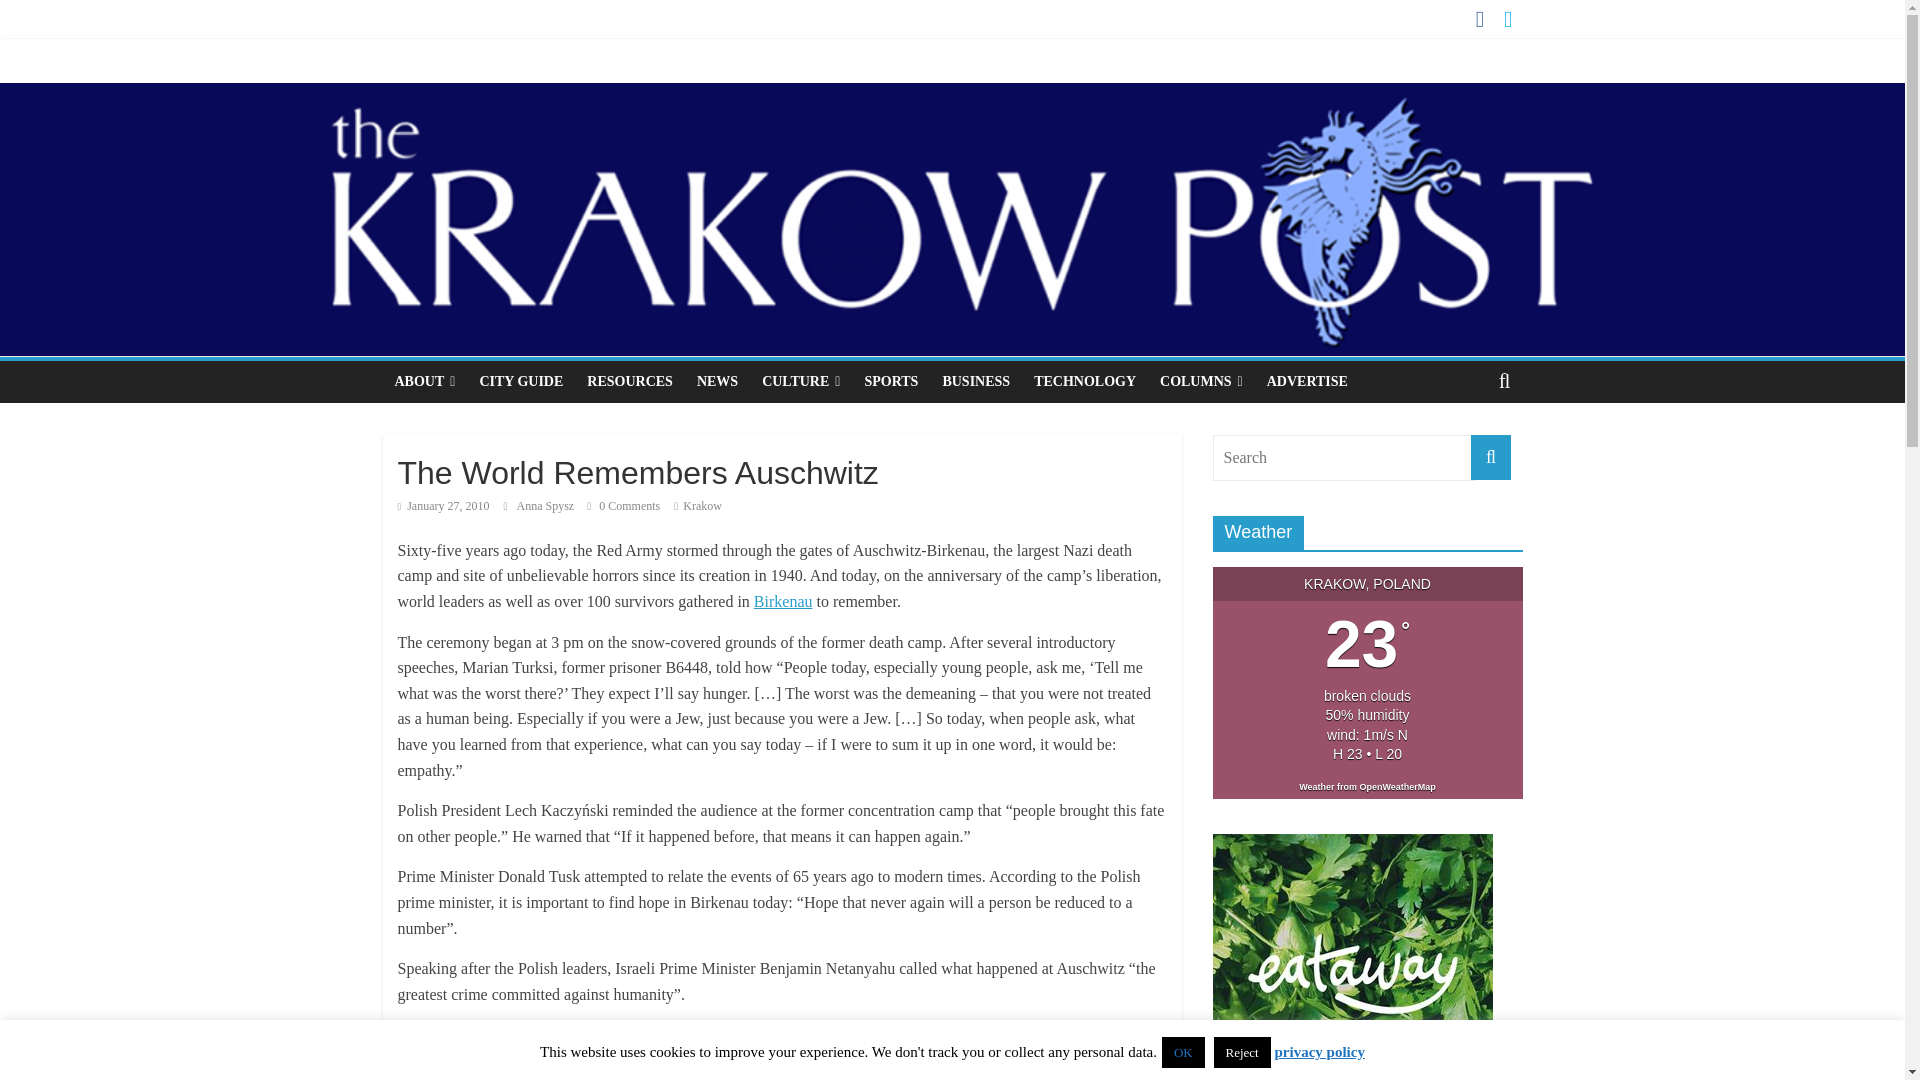  What do you see at coordinates (718, 381) in the screenshot?
I see `NEWS` at bounding box center [718, 381].